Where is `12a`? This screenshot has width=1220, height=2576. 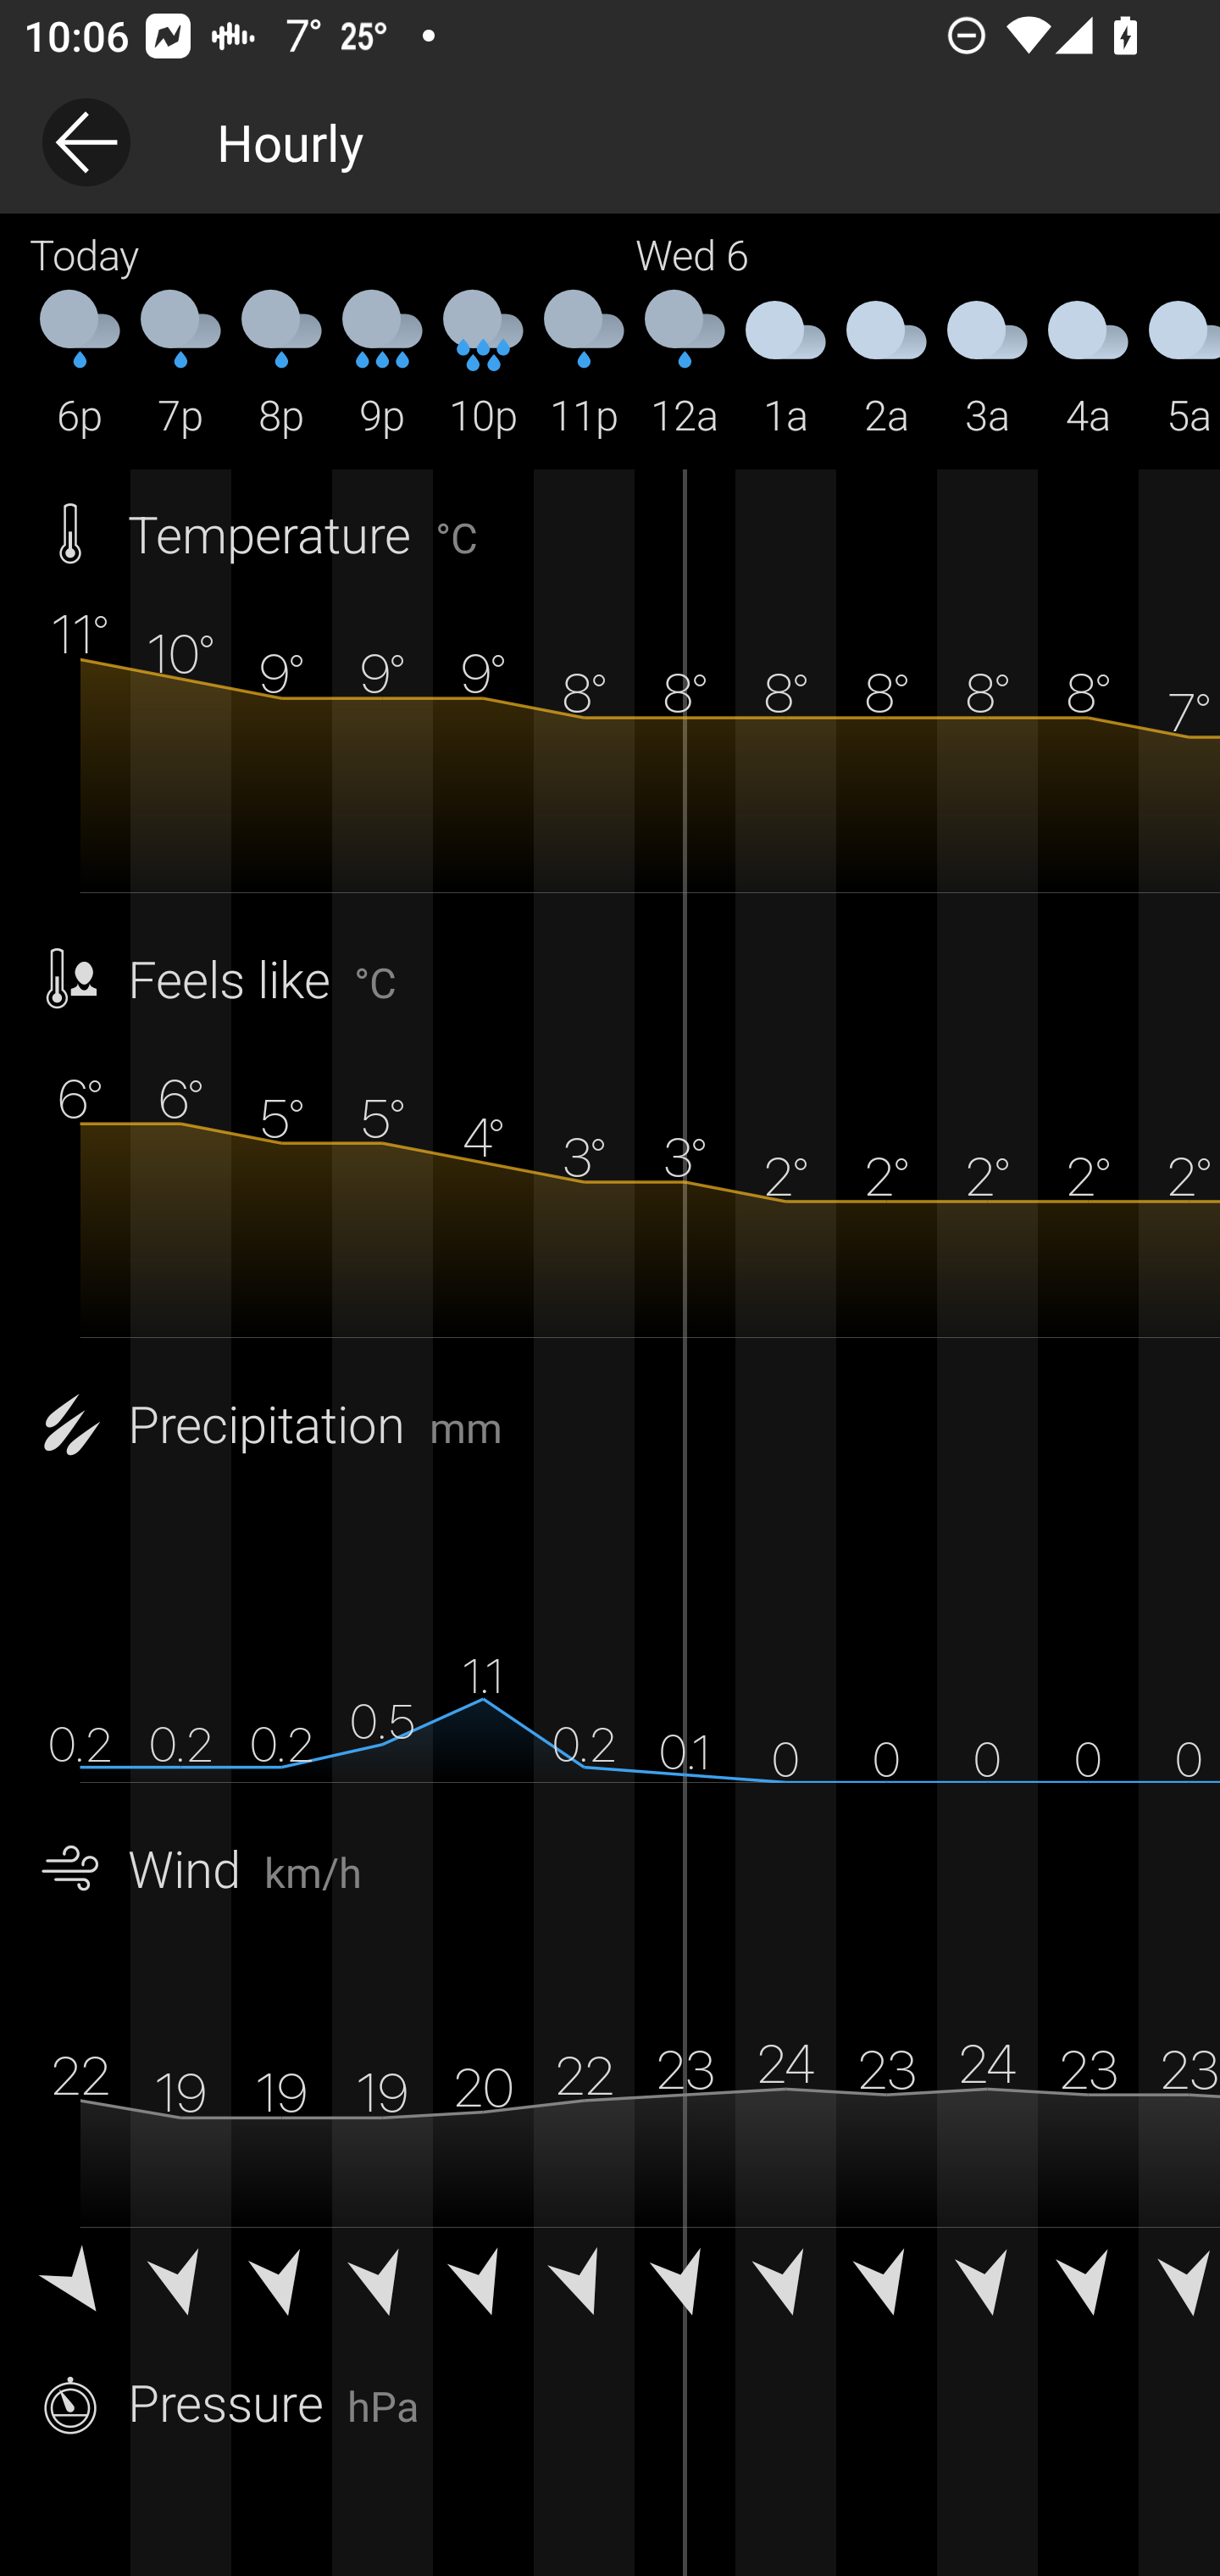 12a is located at coordinates (685, 365).